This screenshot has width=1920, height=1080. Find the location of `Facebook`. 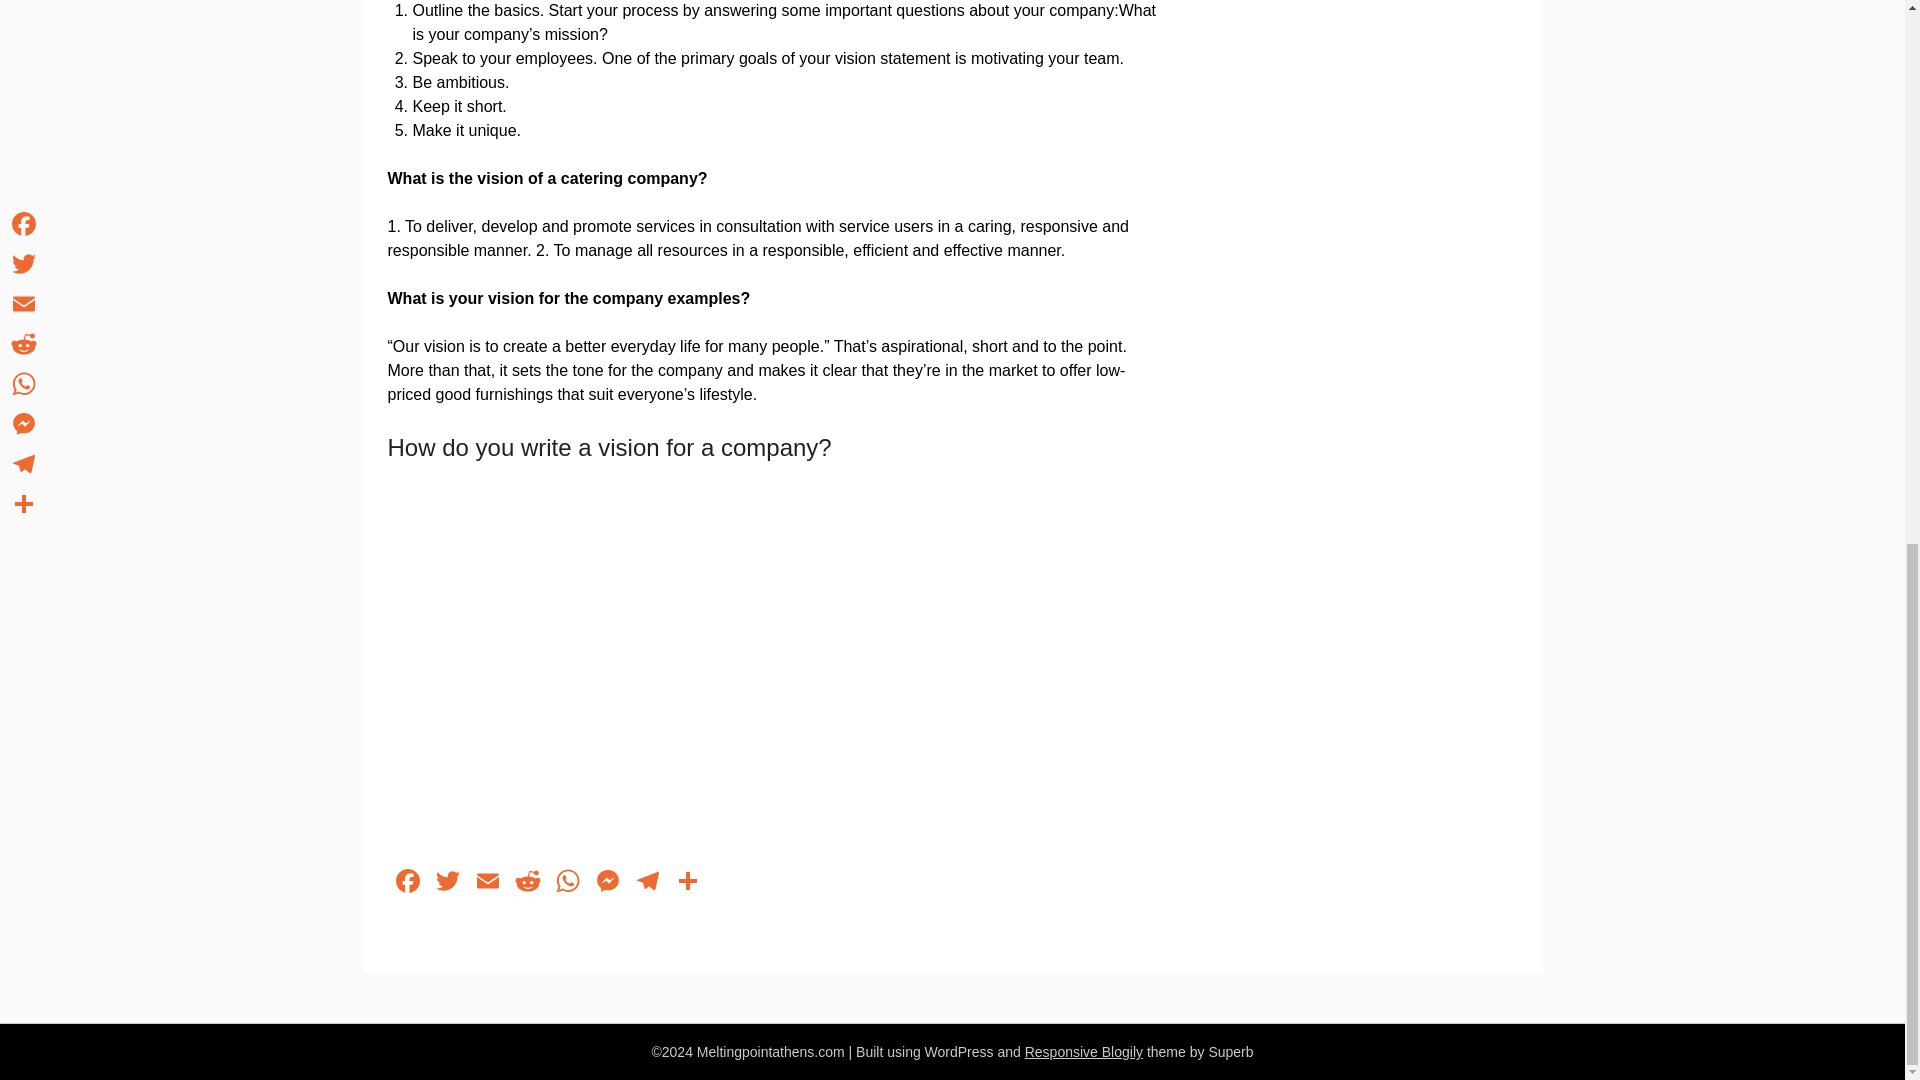

Facebook is located at coordinates (408, 883).